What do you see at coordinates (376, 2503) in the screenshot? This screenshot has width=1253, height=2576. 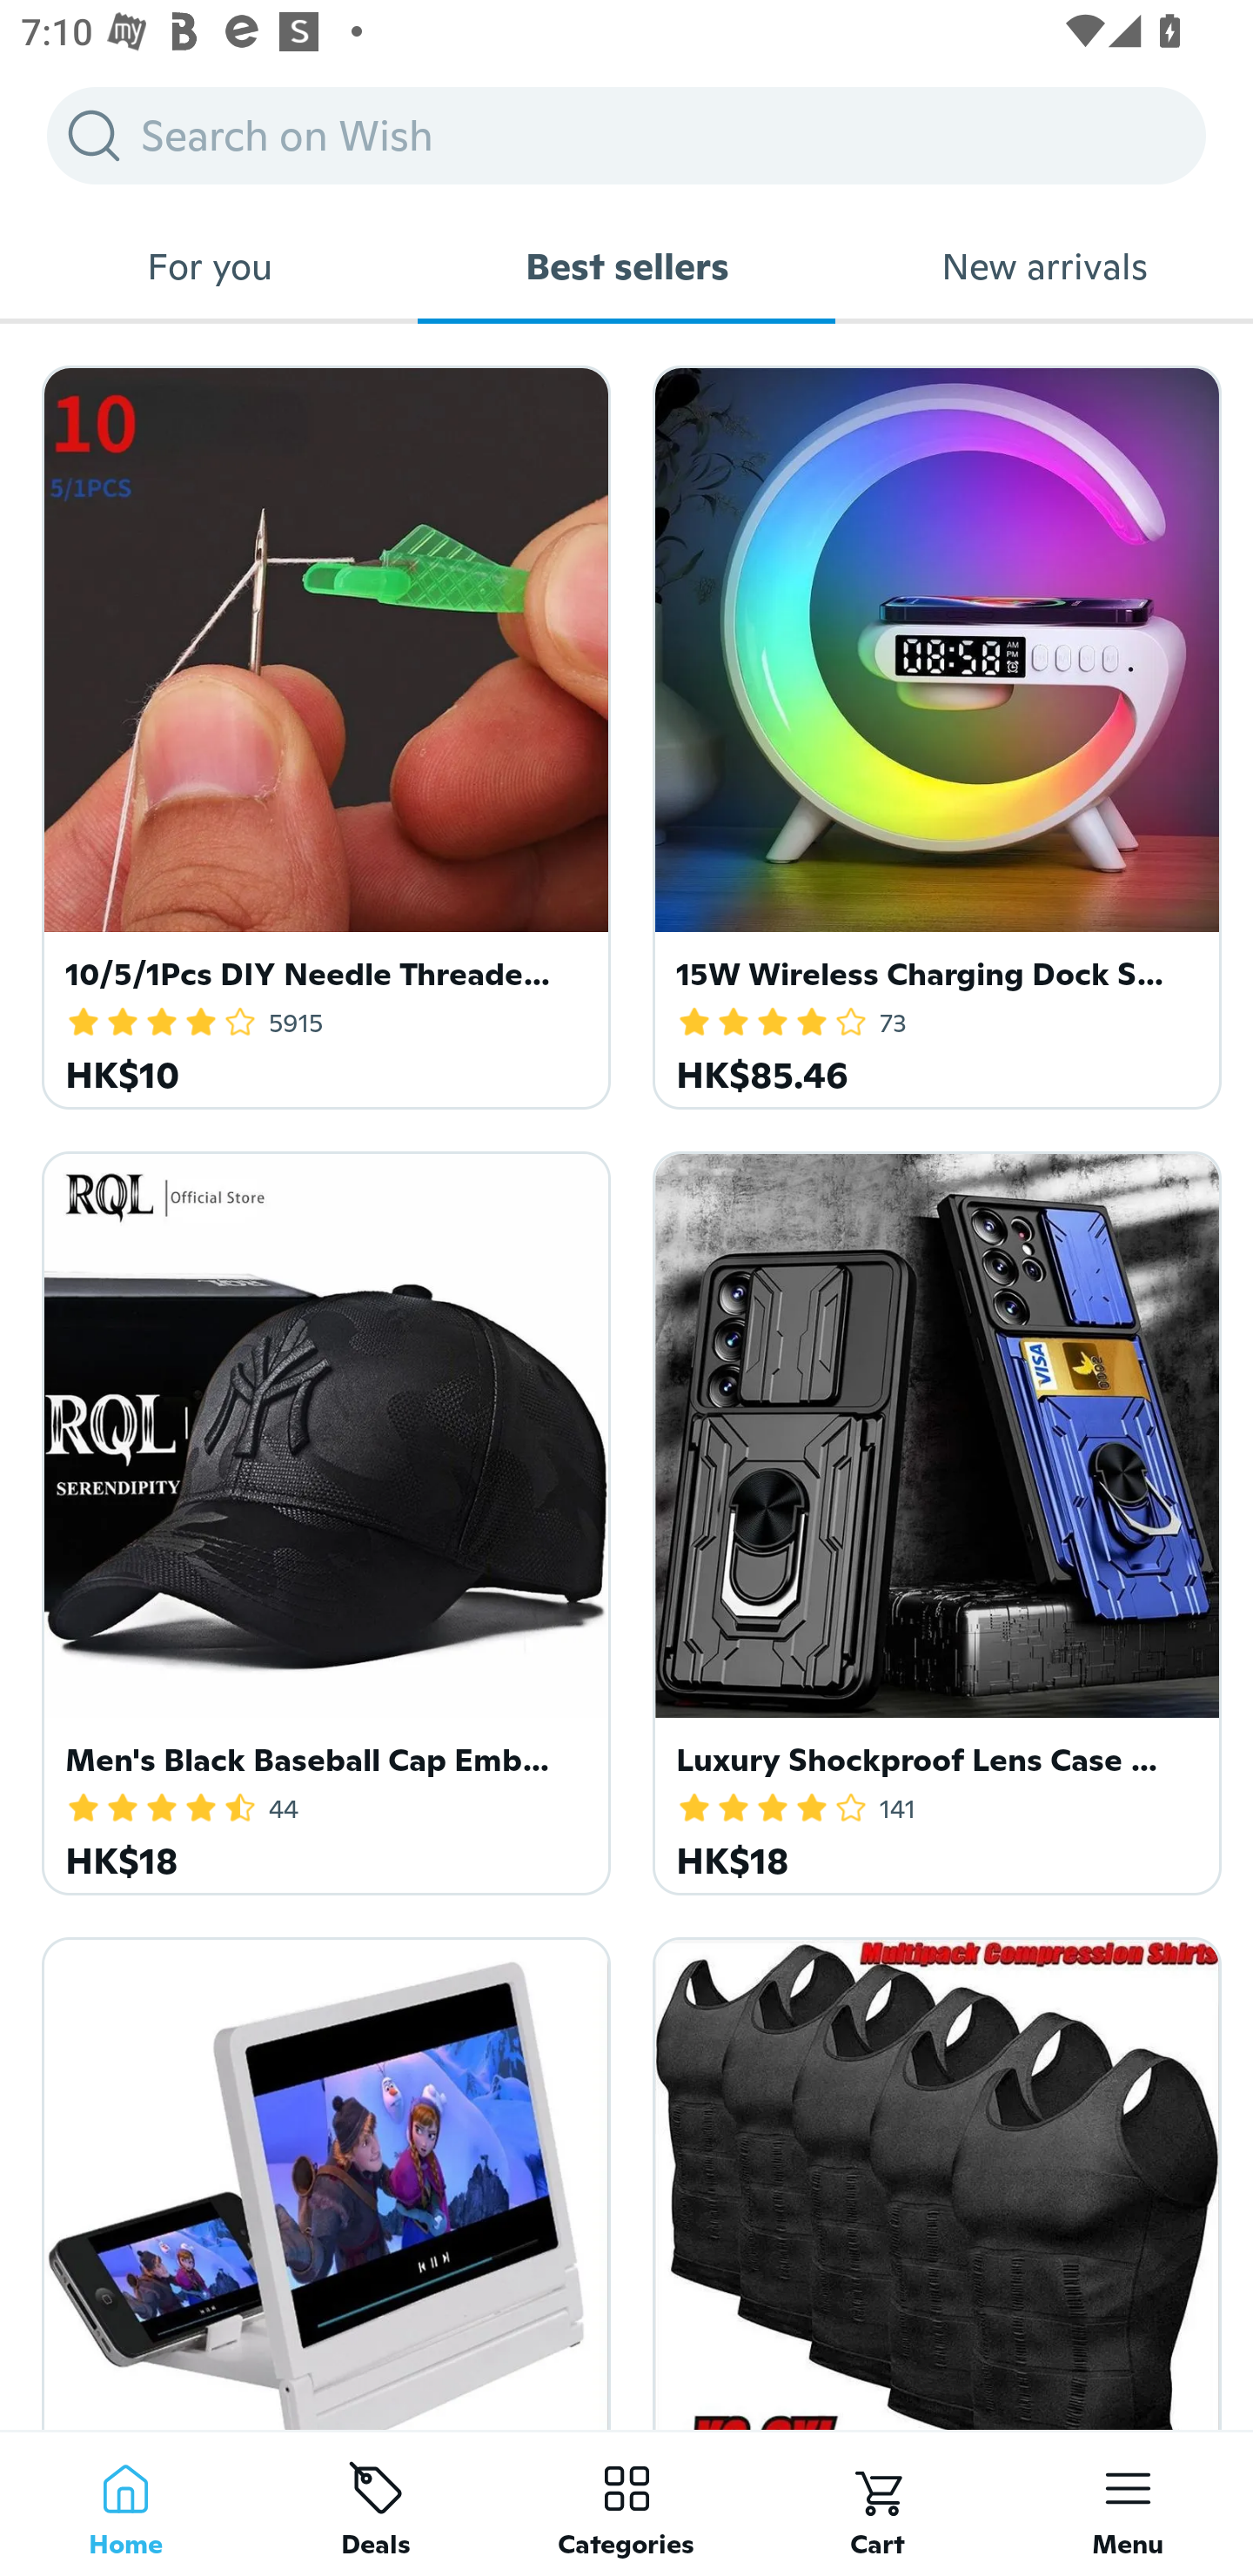 I see `Deals` at bounding box center [376, 2503].